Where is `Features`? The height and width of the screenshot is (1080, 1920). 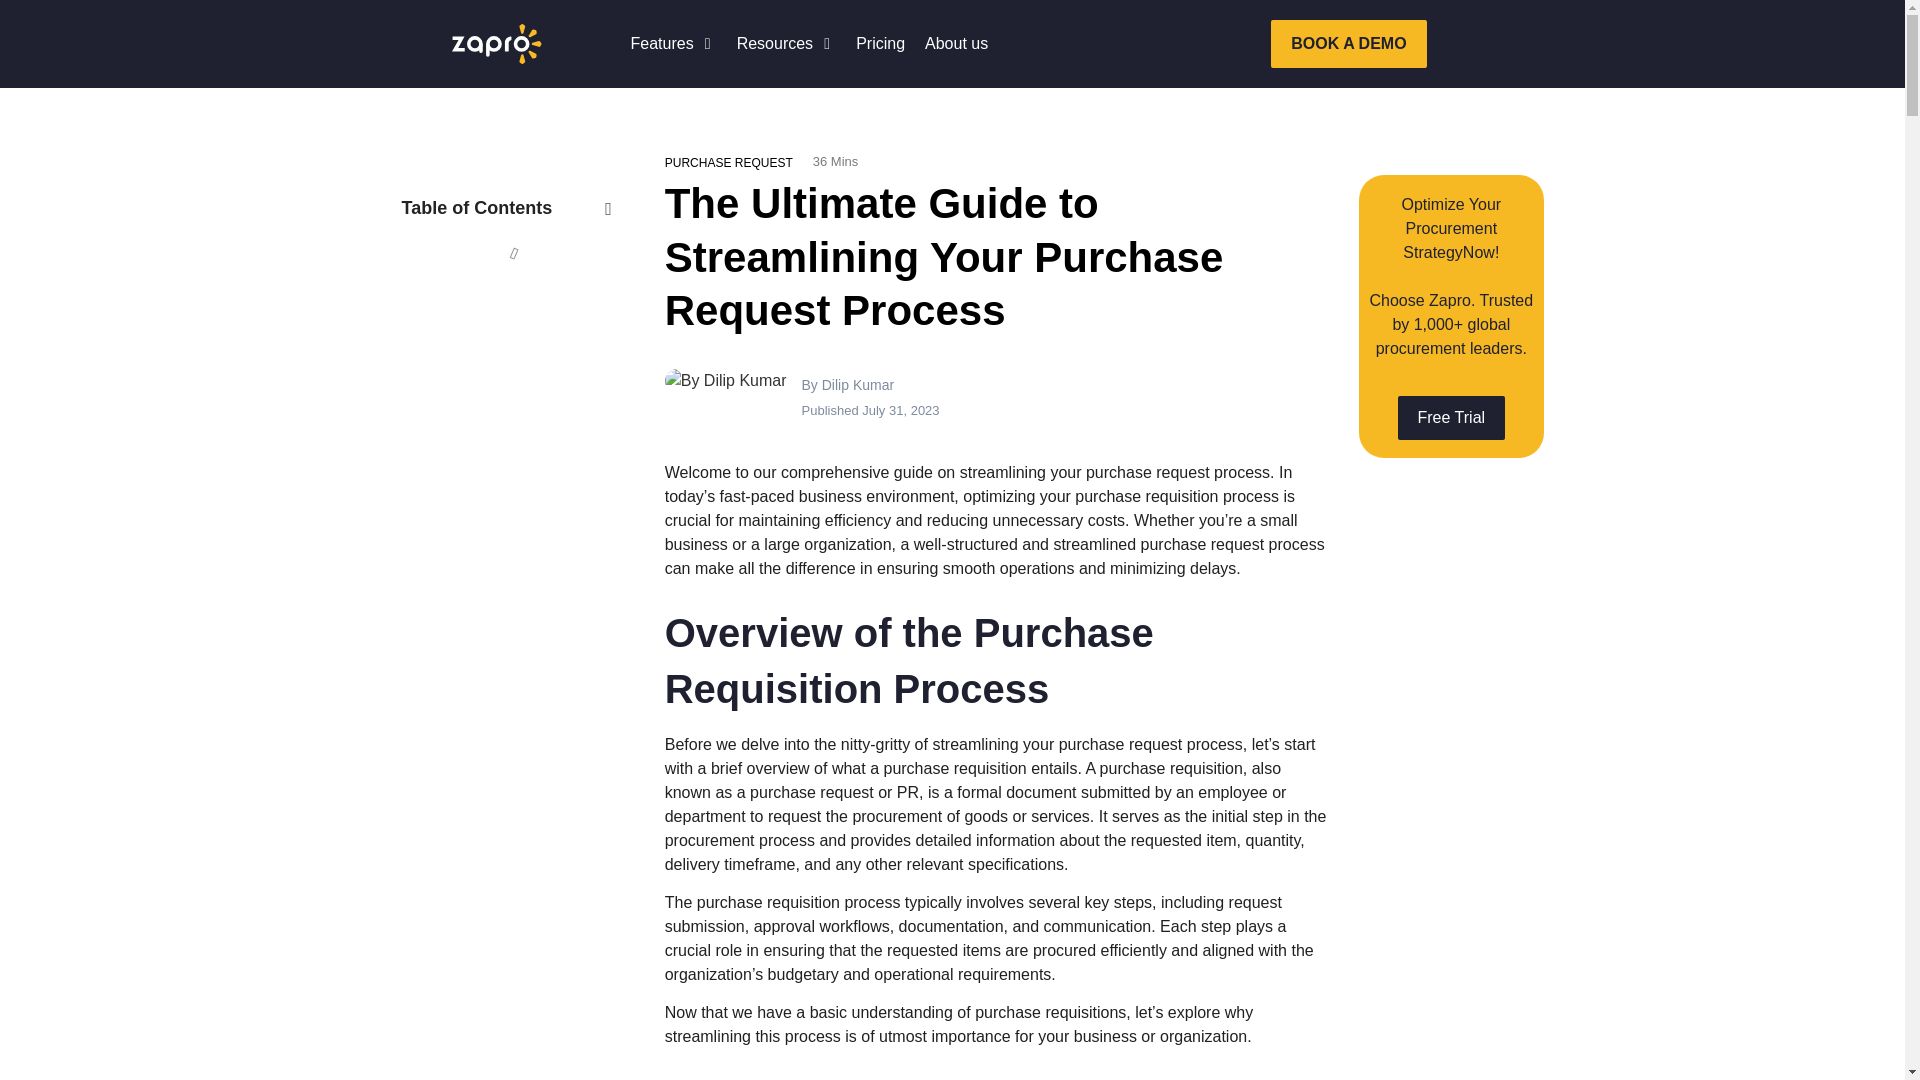
Features is located at coordinates (661, 44).